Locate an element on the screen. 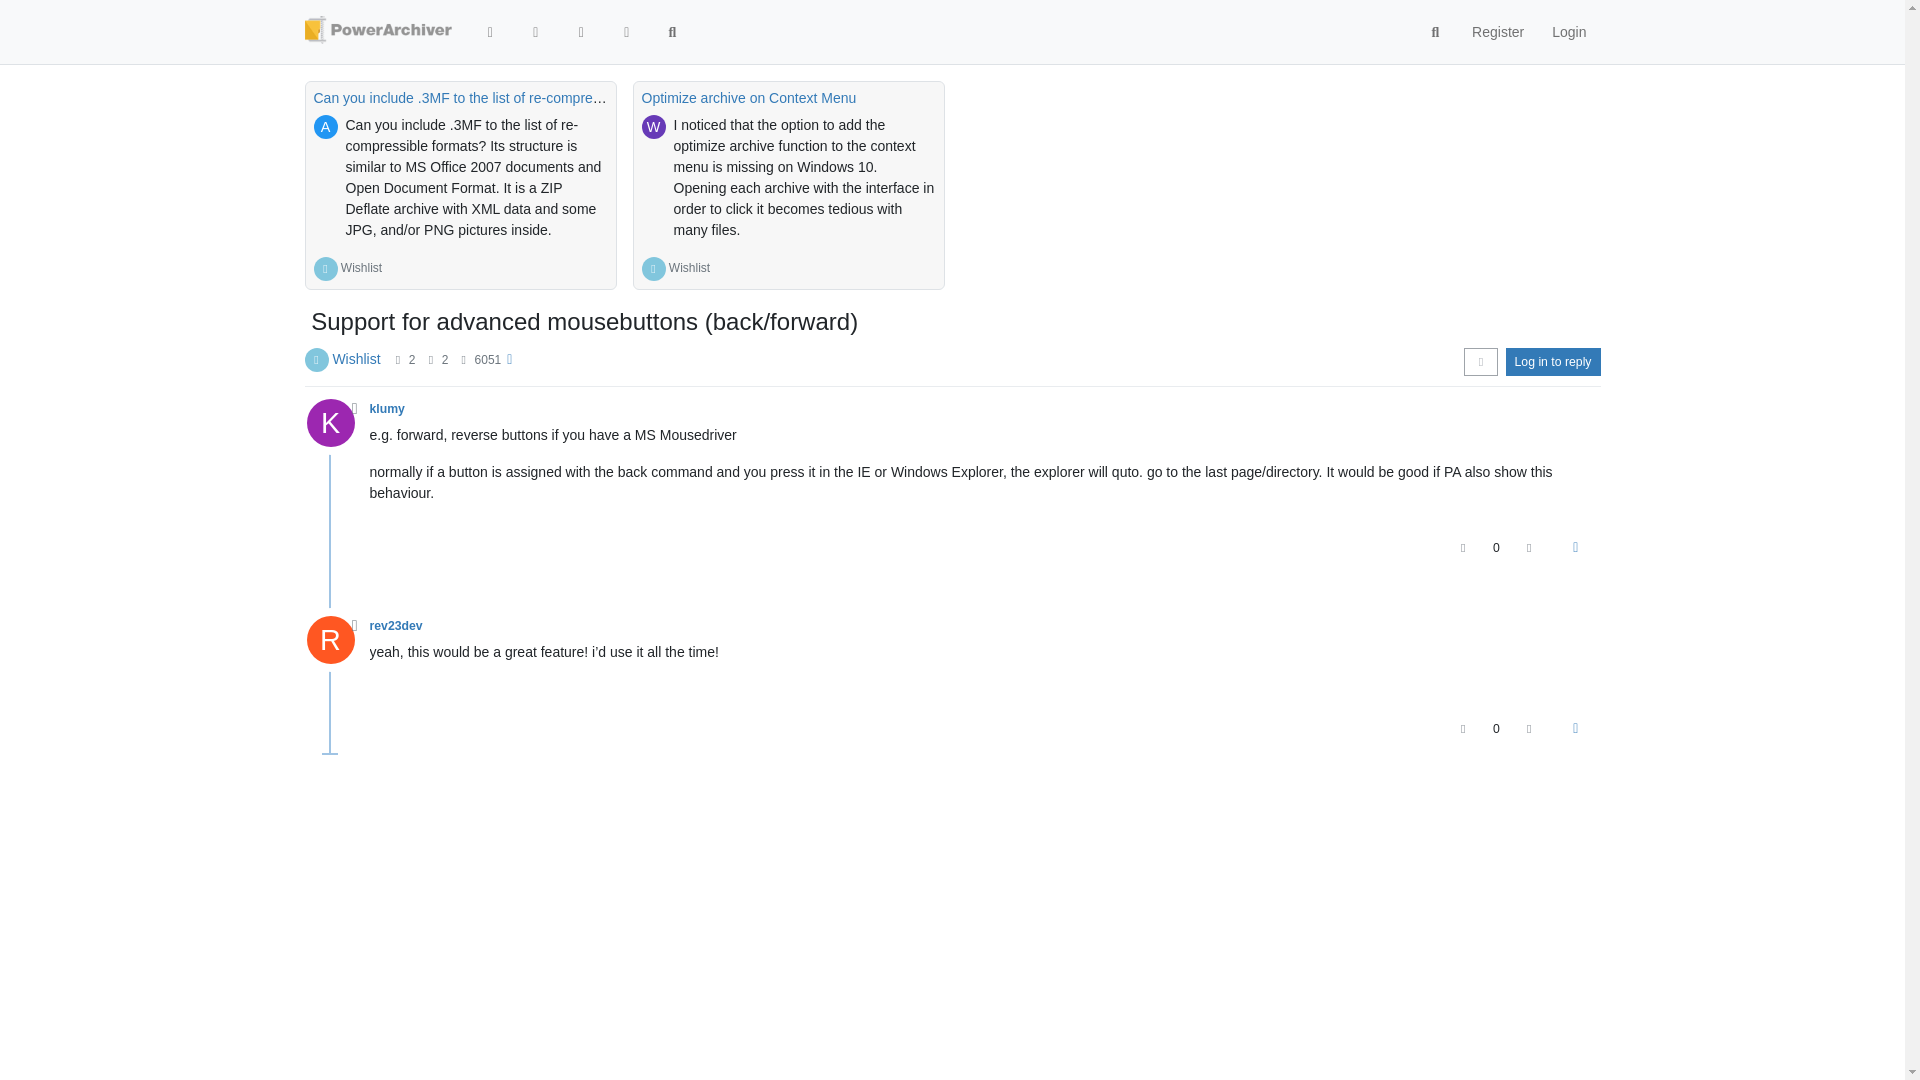 This screenshot has height=1080, width=1920. Search is located at coordinates (672, 32).